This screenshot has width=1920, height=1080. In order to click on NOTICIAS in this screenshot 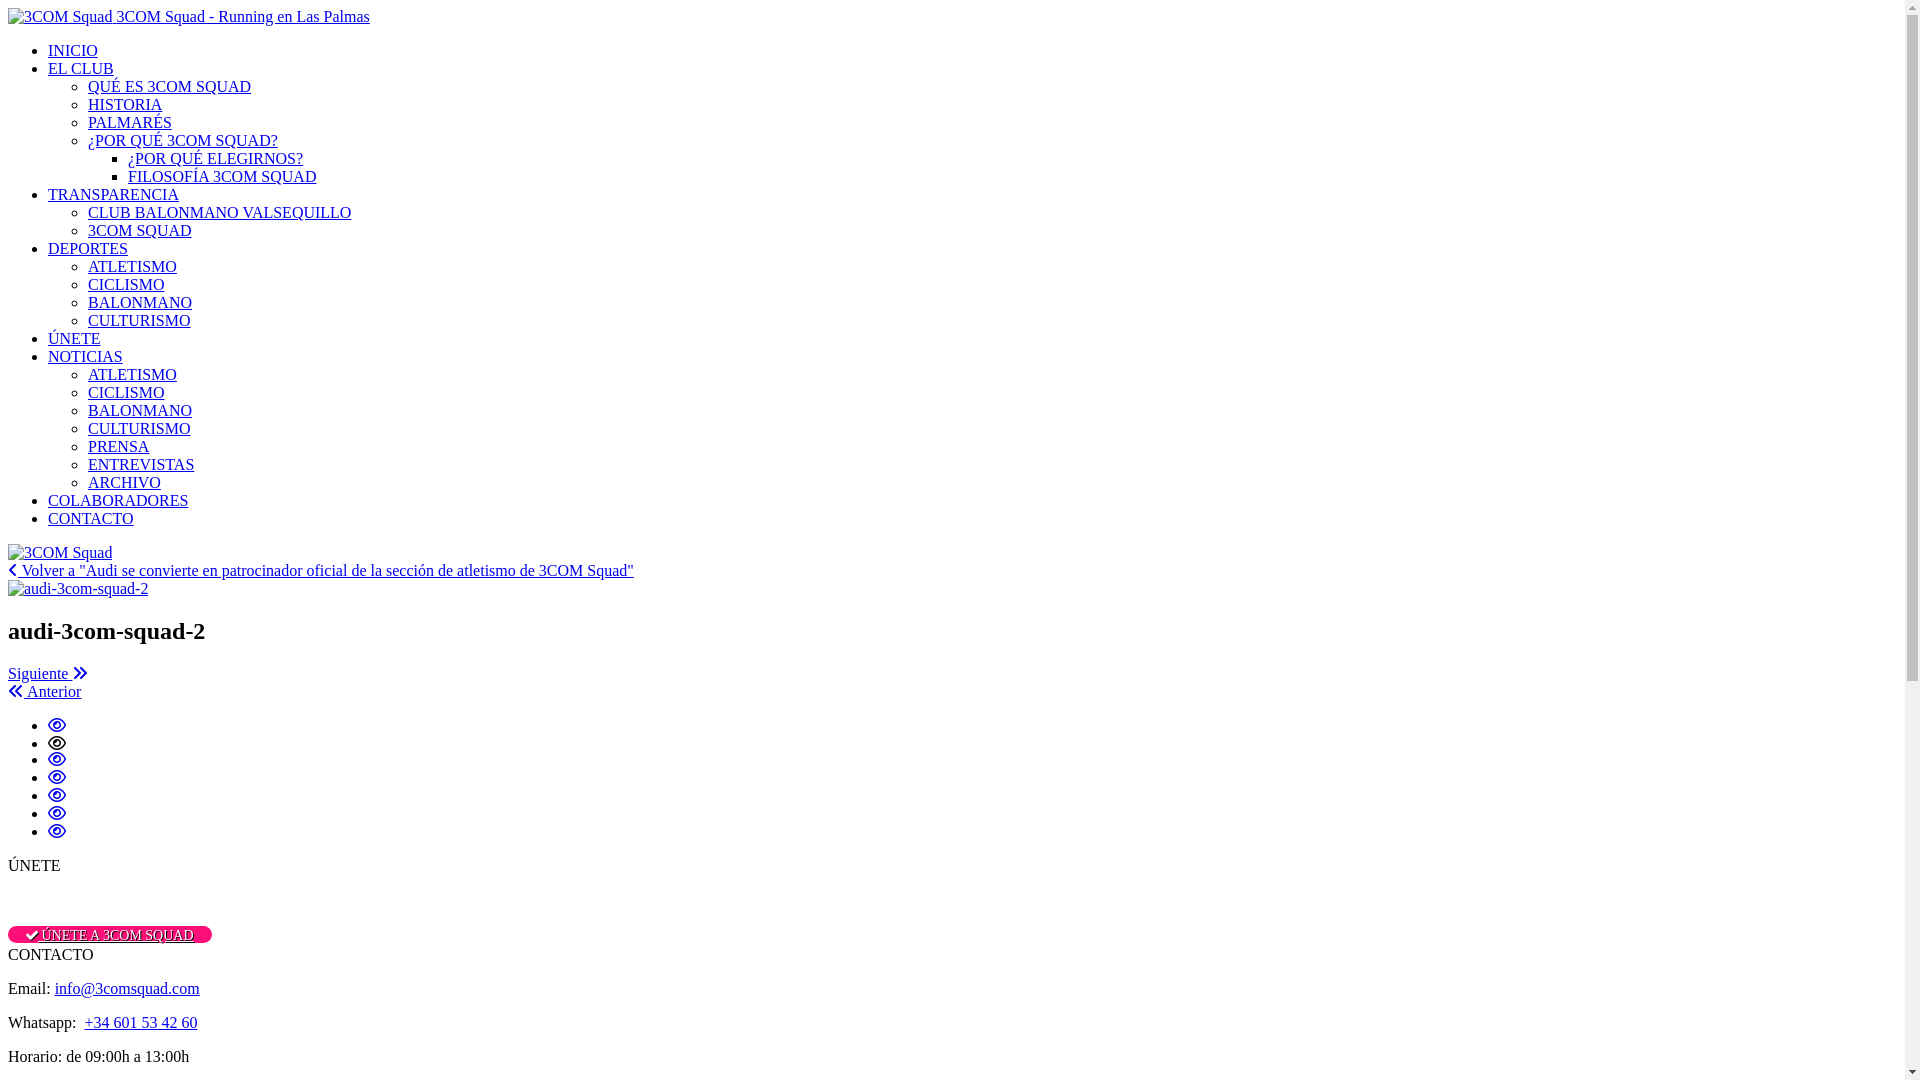, I will do `click(85, 356)`.